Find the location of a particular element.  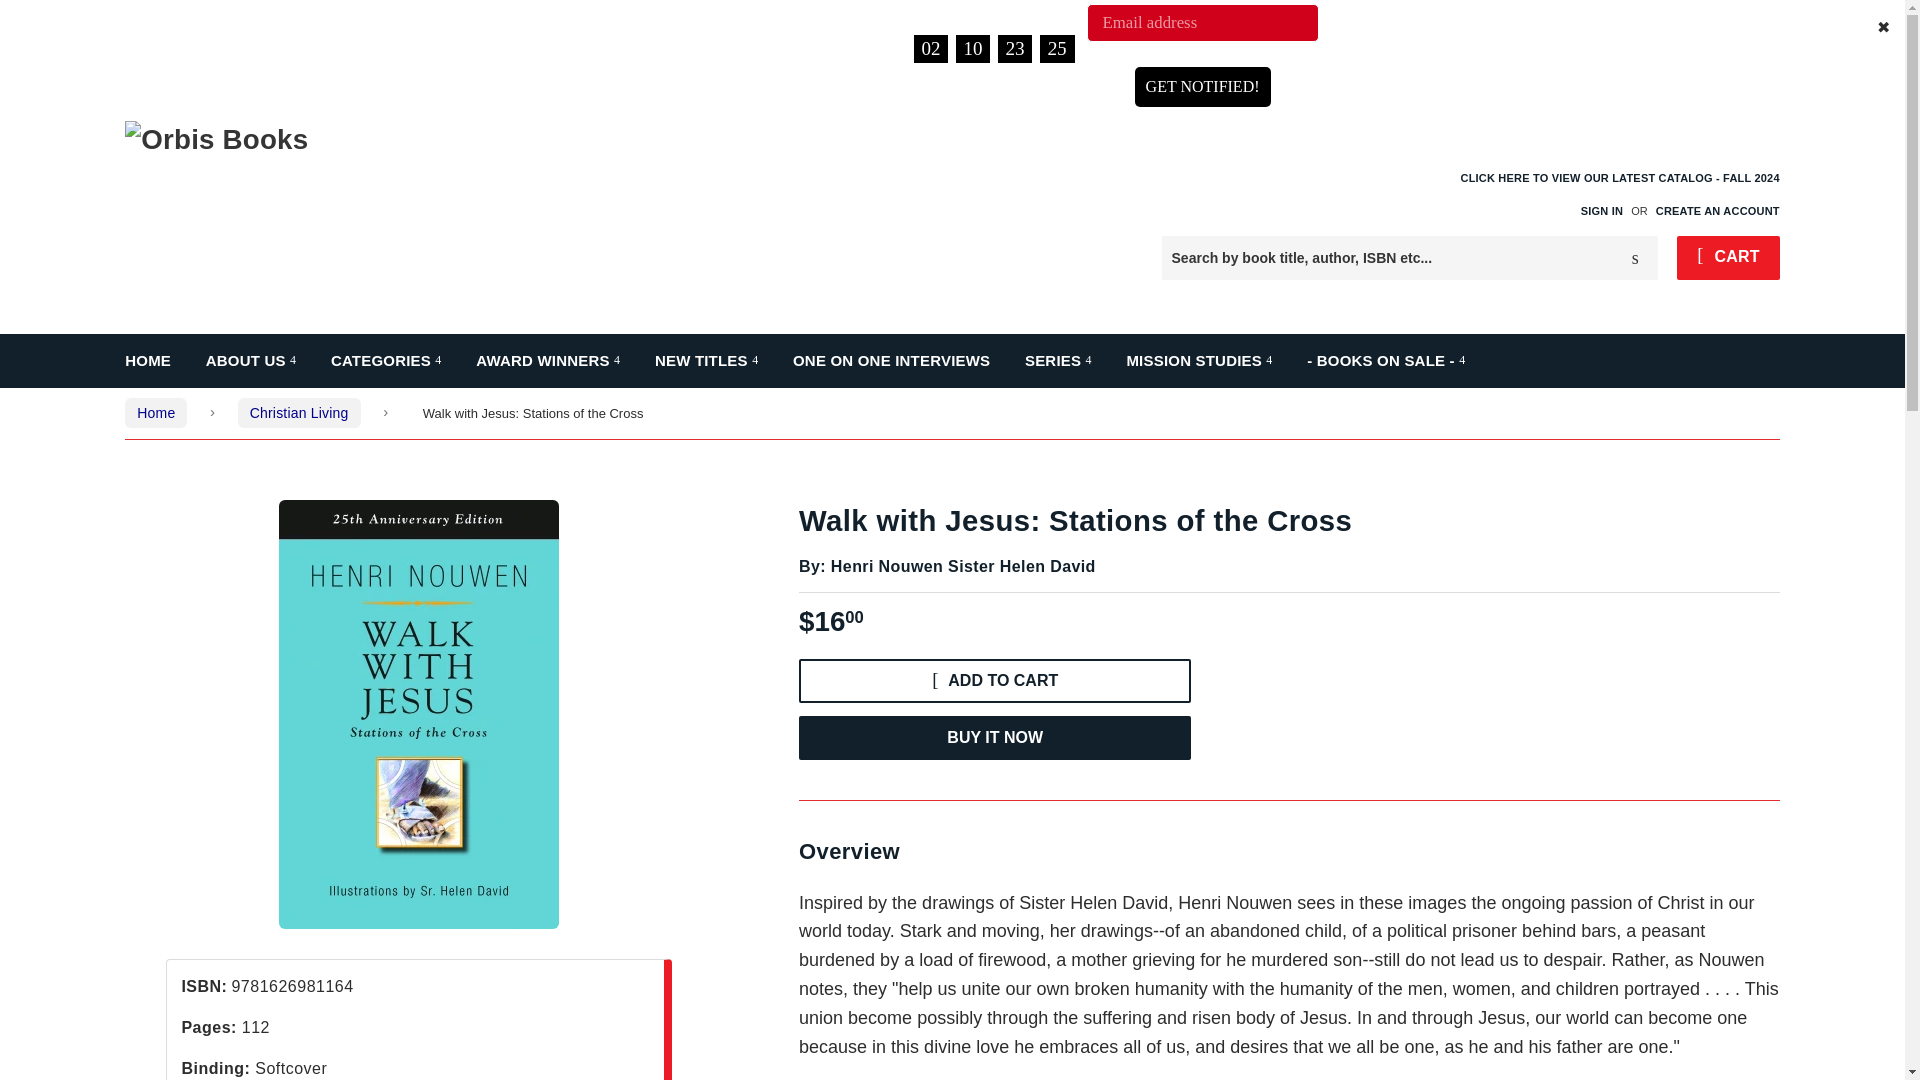

CREATE AN ACCOUNT is located at coordinates (1717, 211).